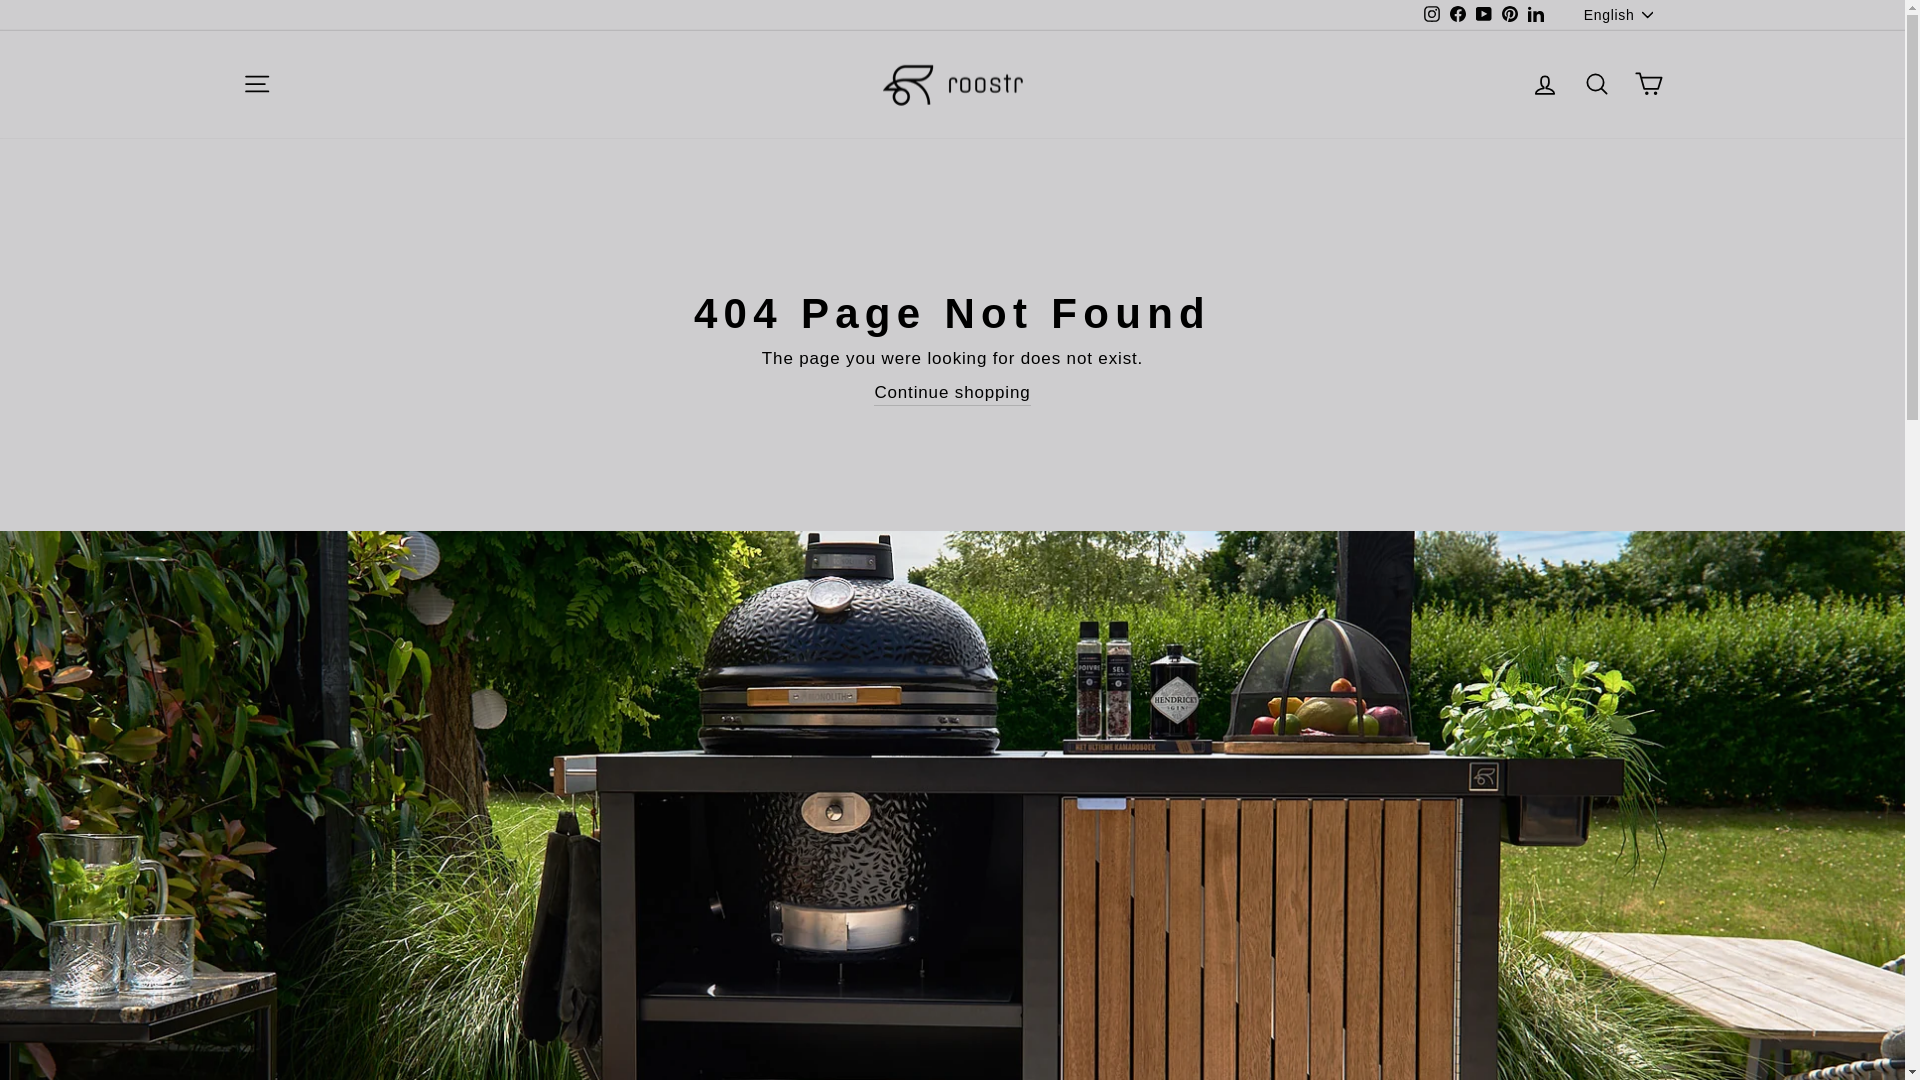 This screenshot has width=1920, height=1080. Describe the element at coordinates (256, 84) in the screenshot. I see `icon-hamburger` at that location.